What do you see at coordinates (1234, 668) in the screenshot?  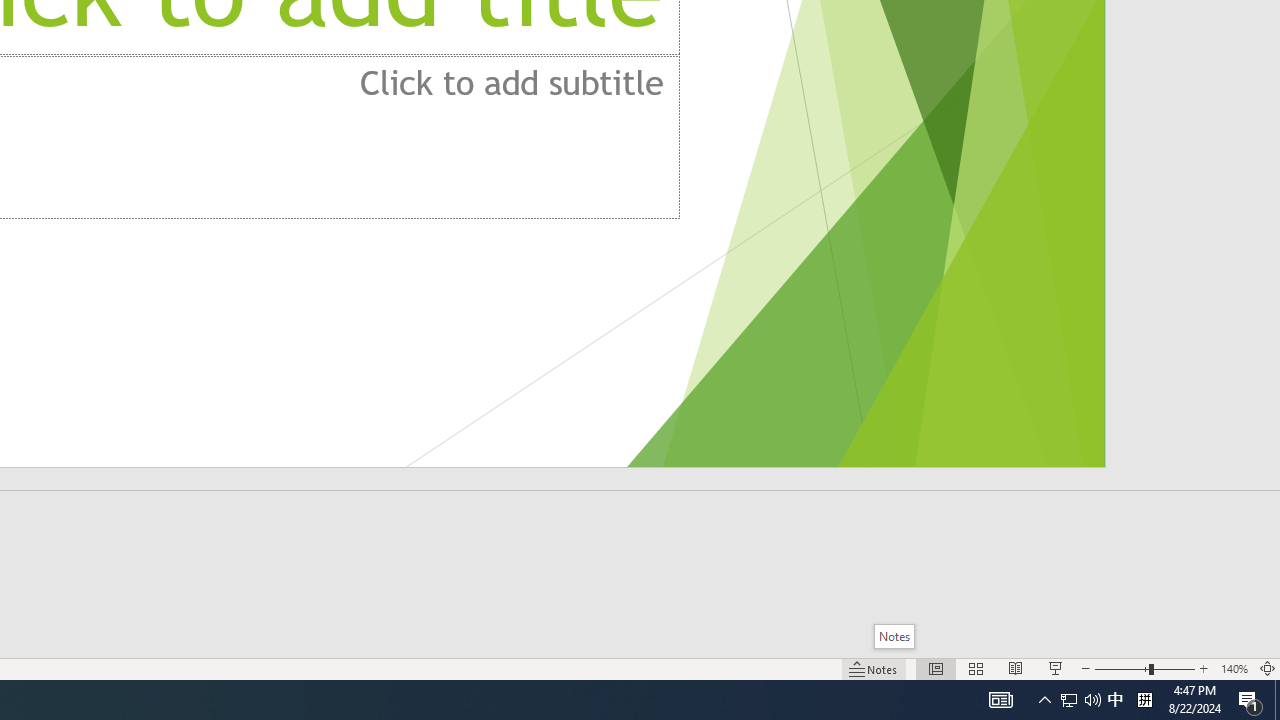 I see `Zoom 140%` at bounding box center [1234, 668].